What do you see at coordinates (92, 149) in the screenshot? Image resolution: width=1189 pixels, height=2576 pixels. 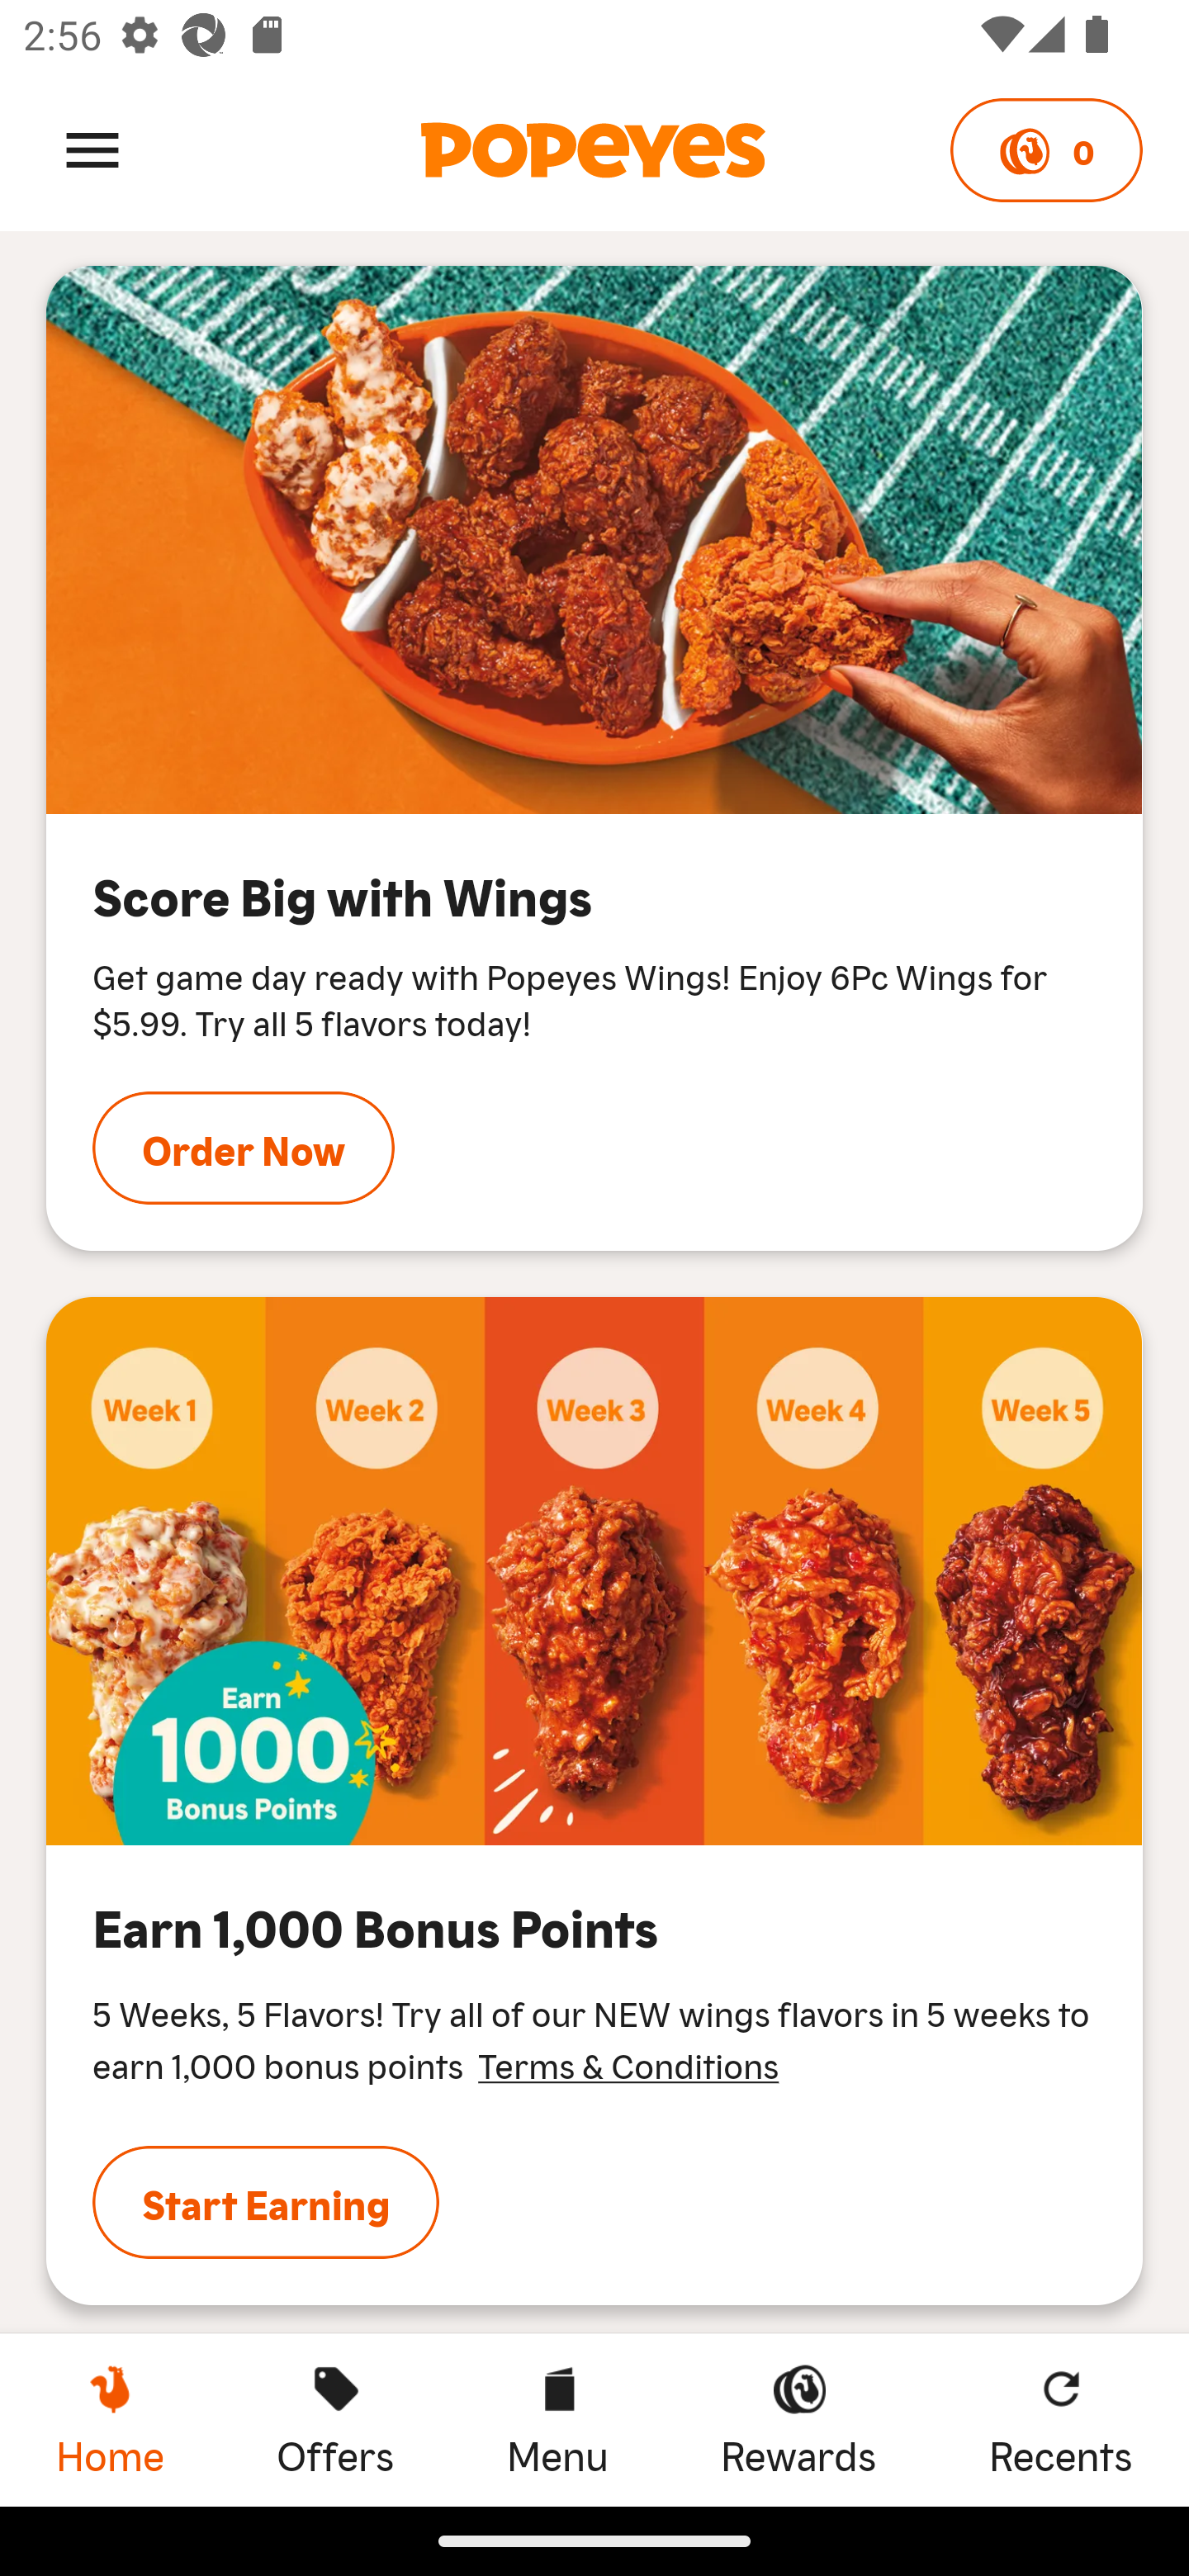 I see `Menu ` at bounding box center [92, 149].